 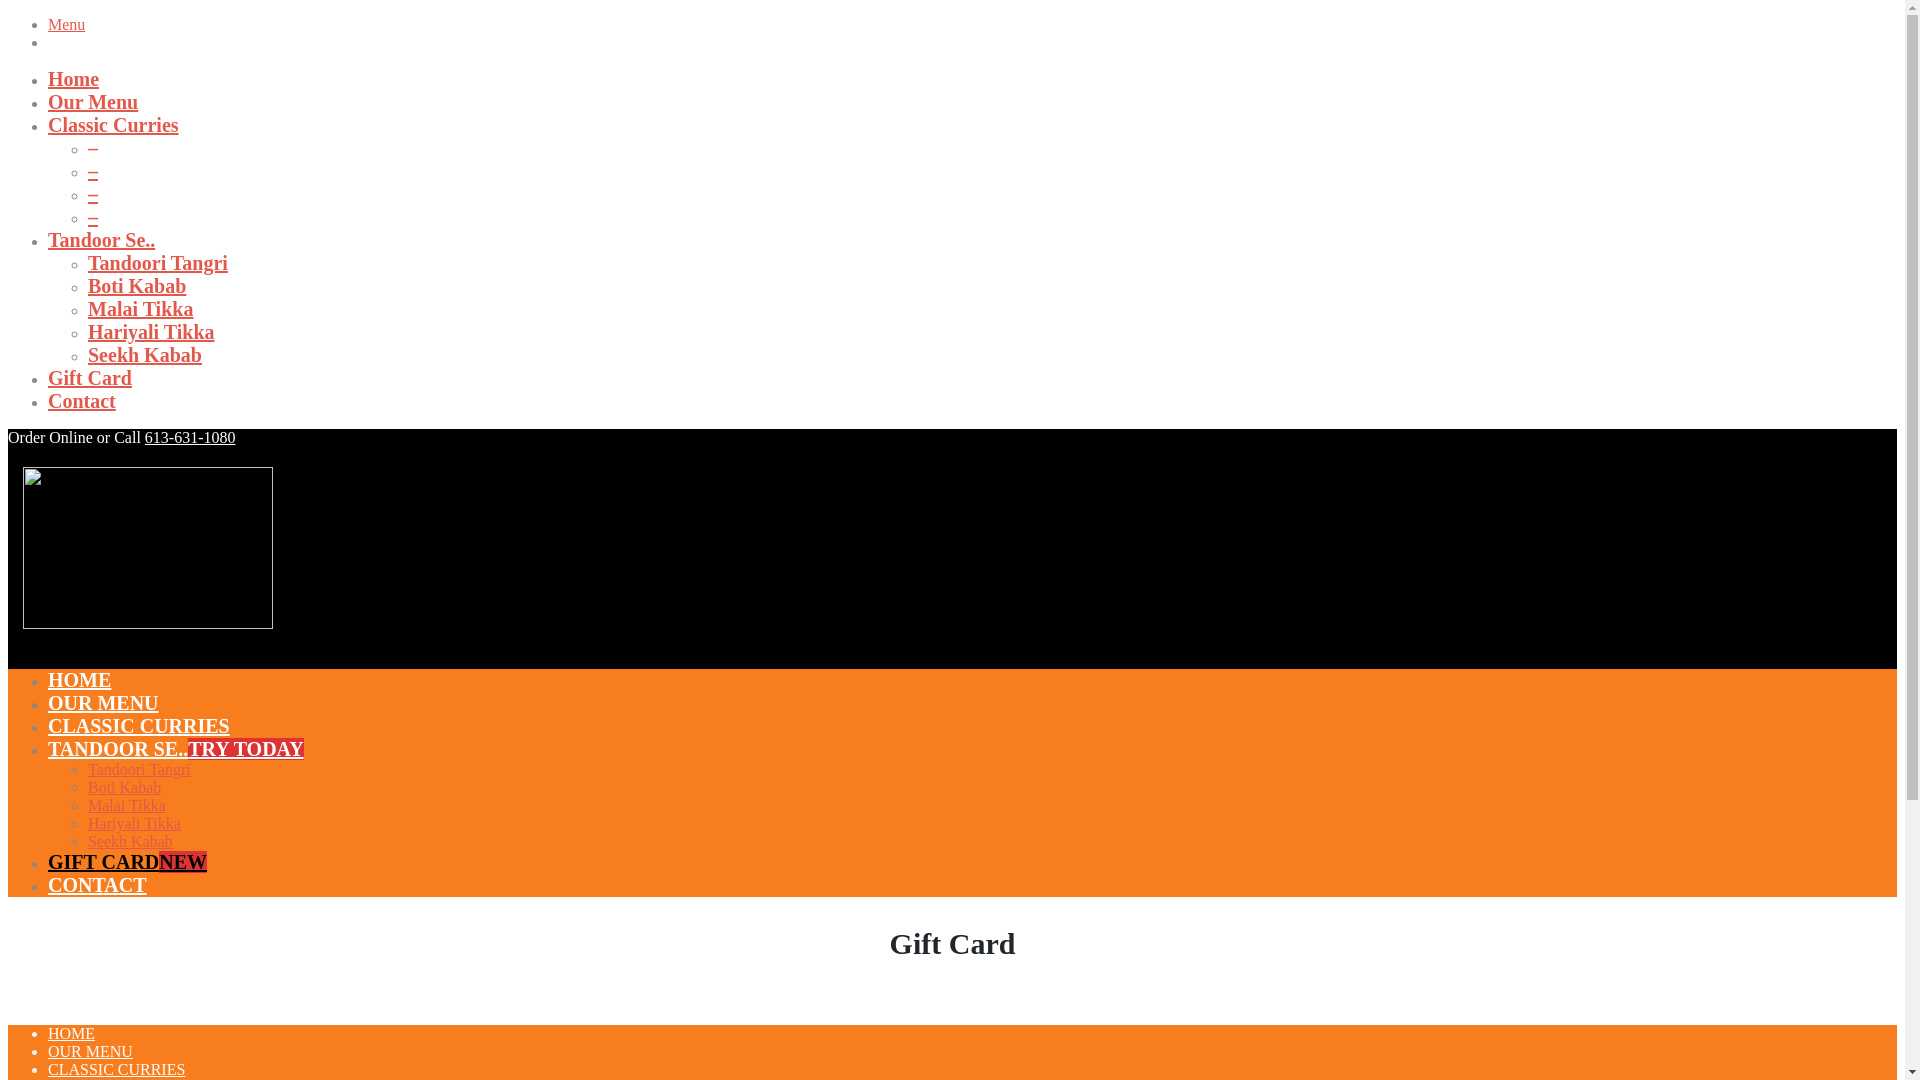 What do you see at coordinates (190, 438) in the screenshot?
I see `613-631-1080` at bounding box center [190, 438].